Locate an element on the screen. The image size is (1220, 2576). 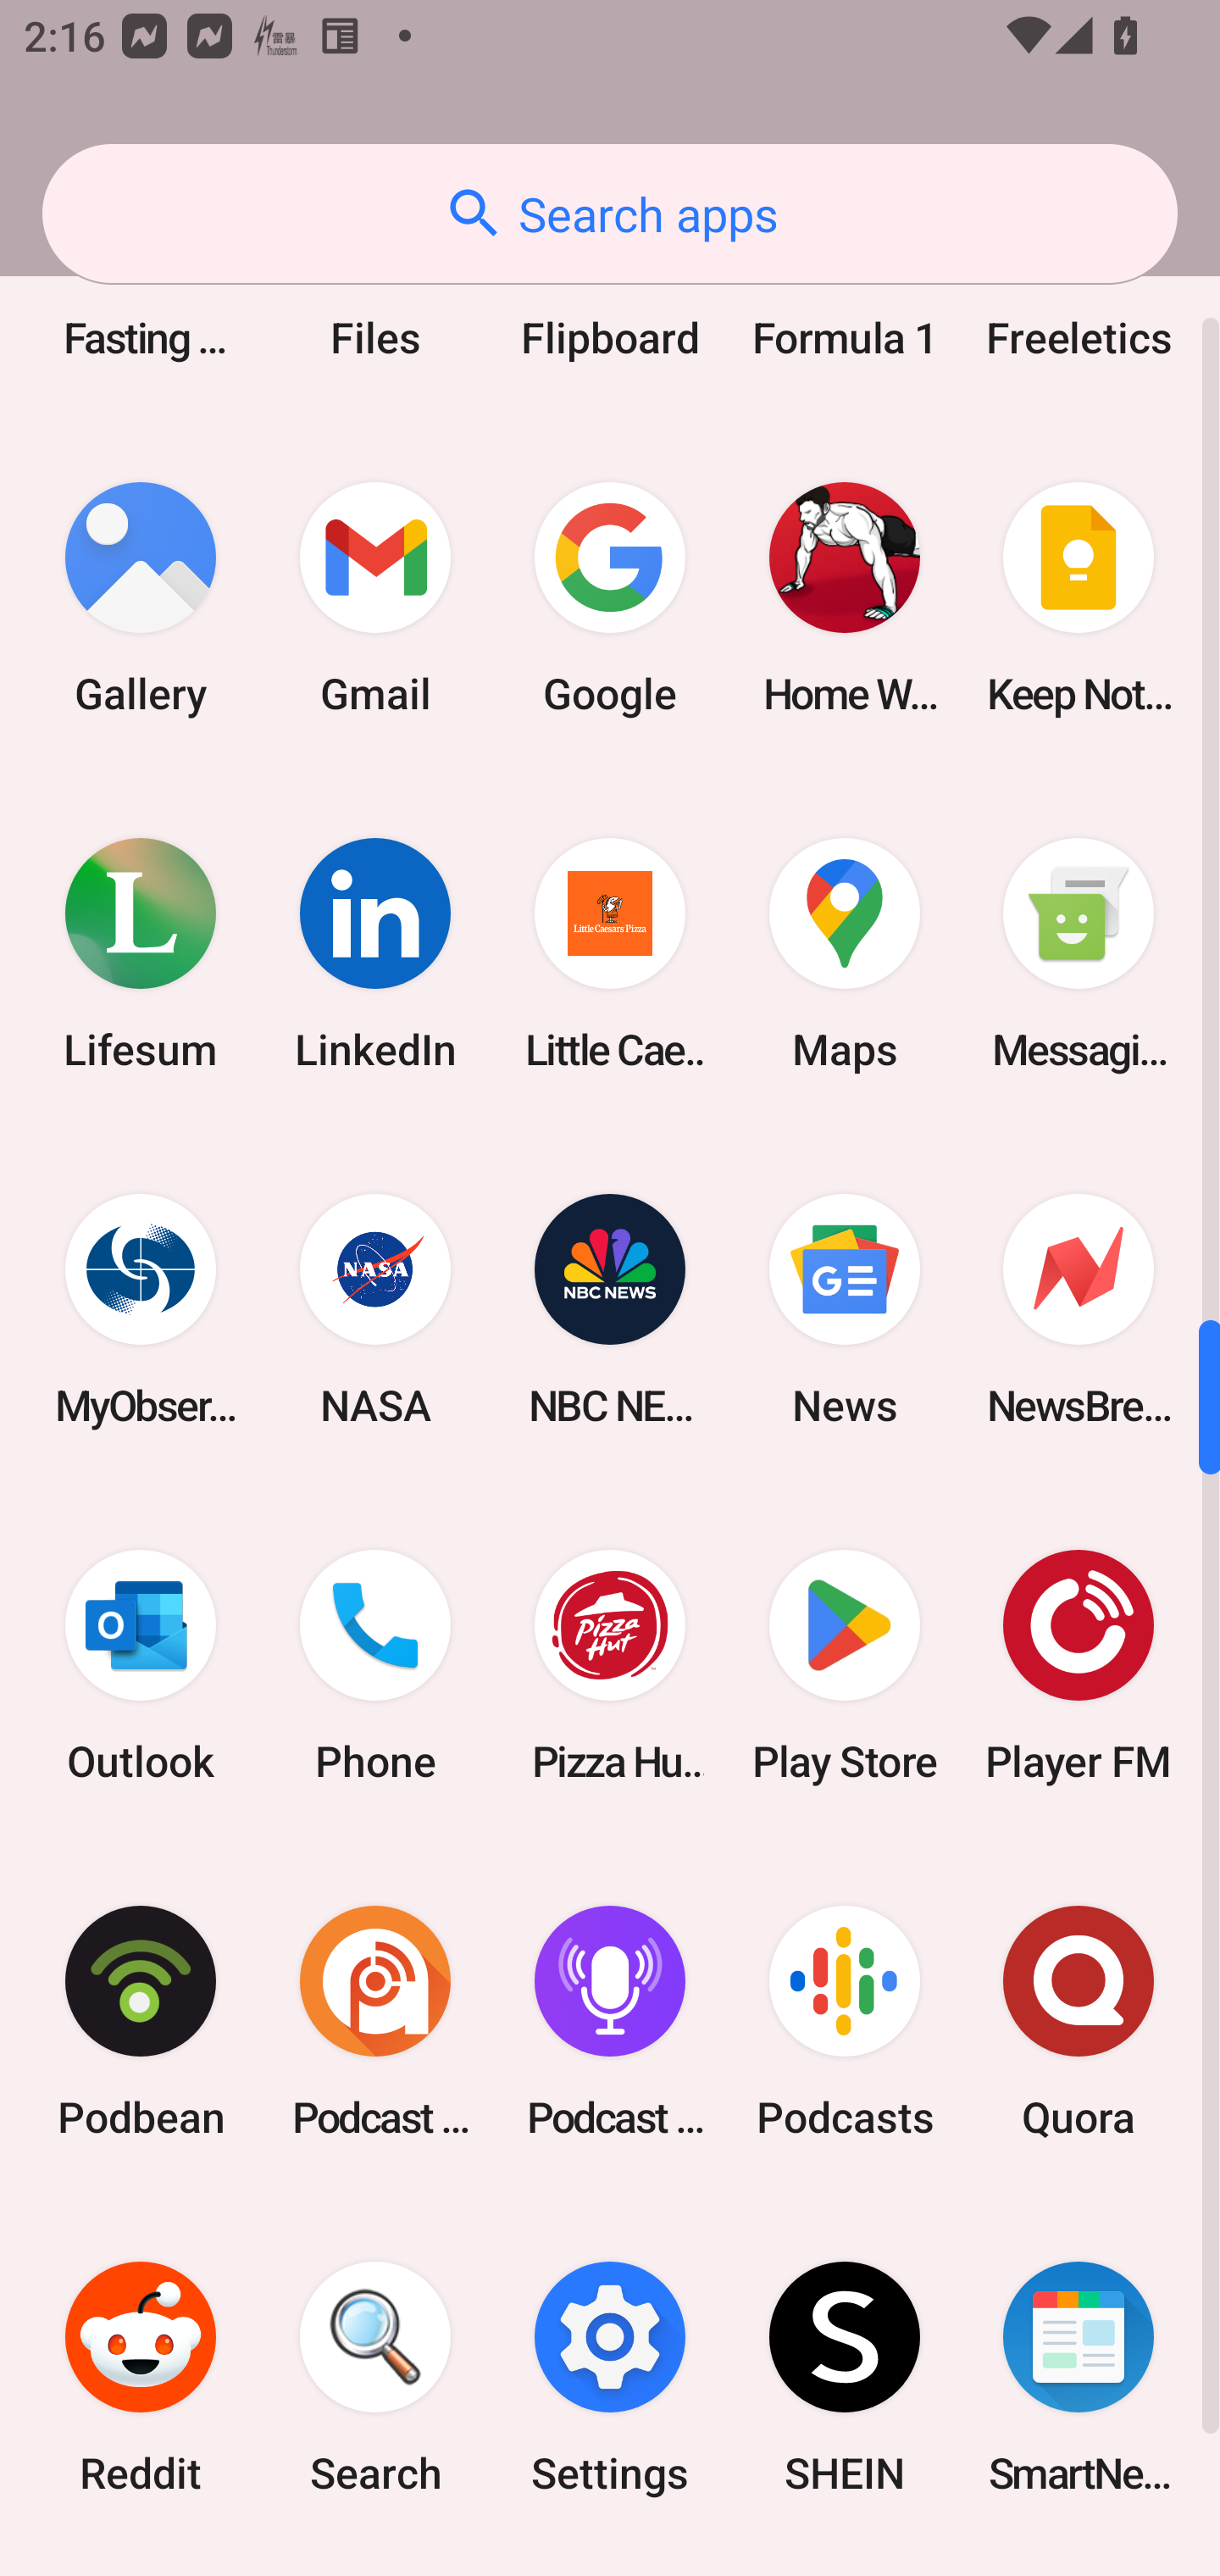
Little Caesars Pizza is located at coordinates (610, 952).